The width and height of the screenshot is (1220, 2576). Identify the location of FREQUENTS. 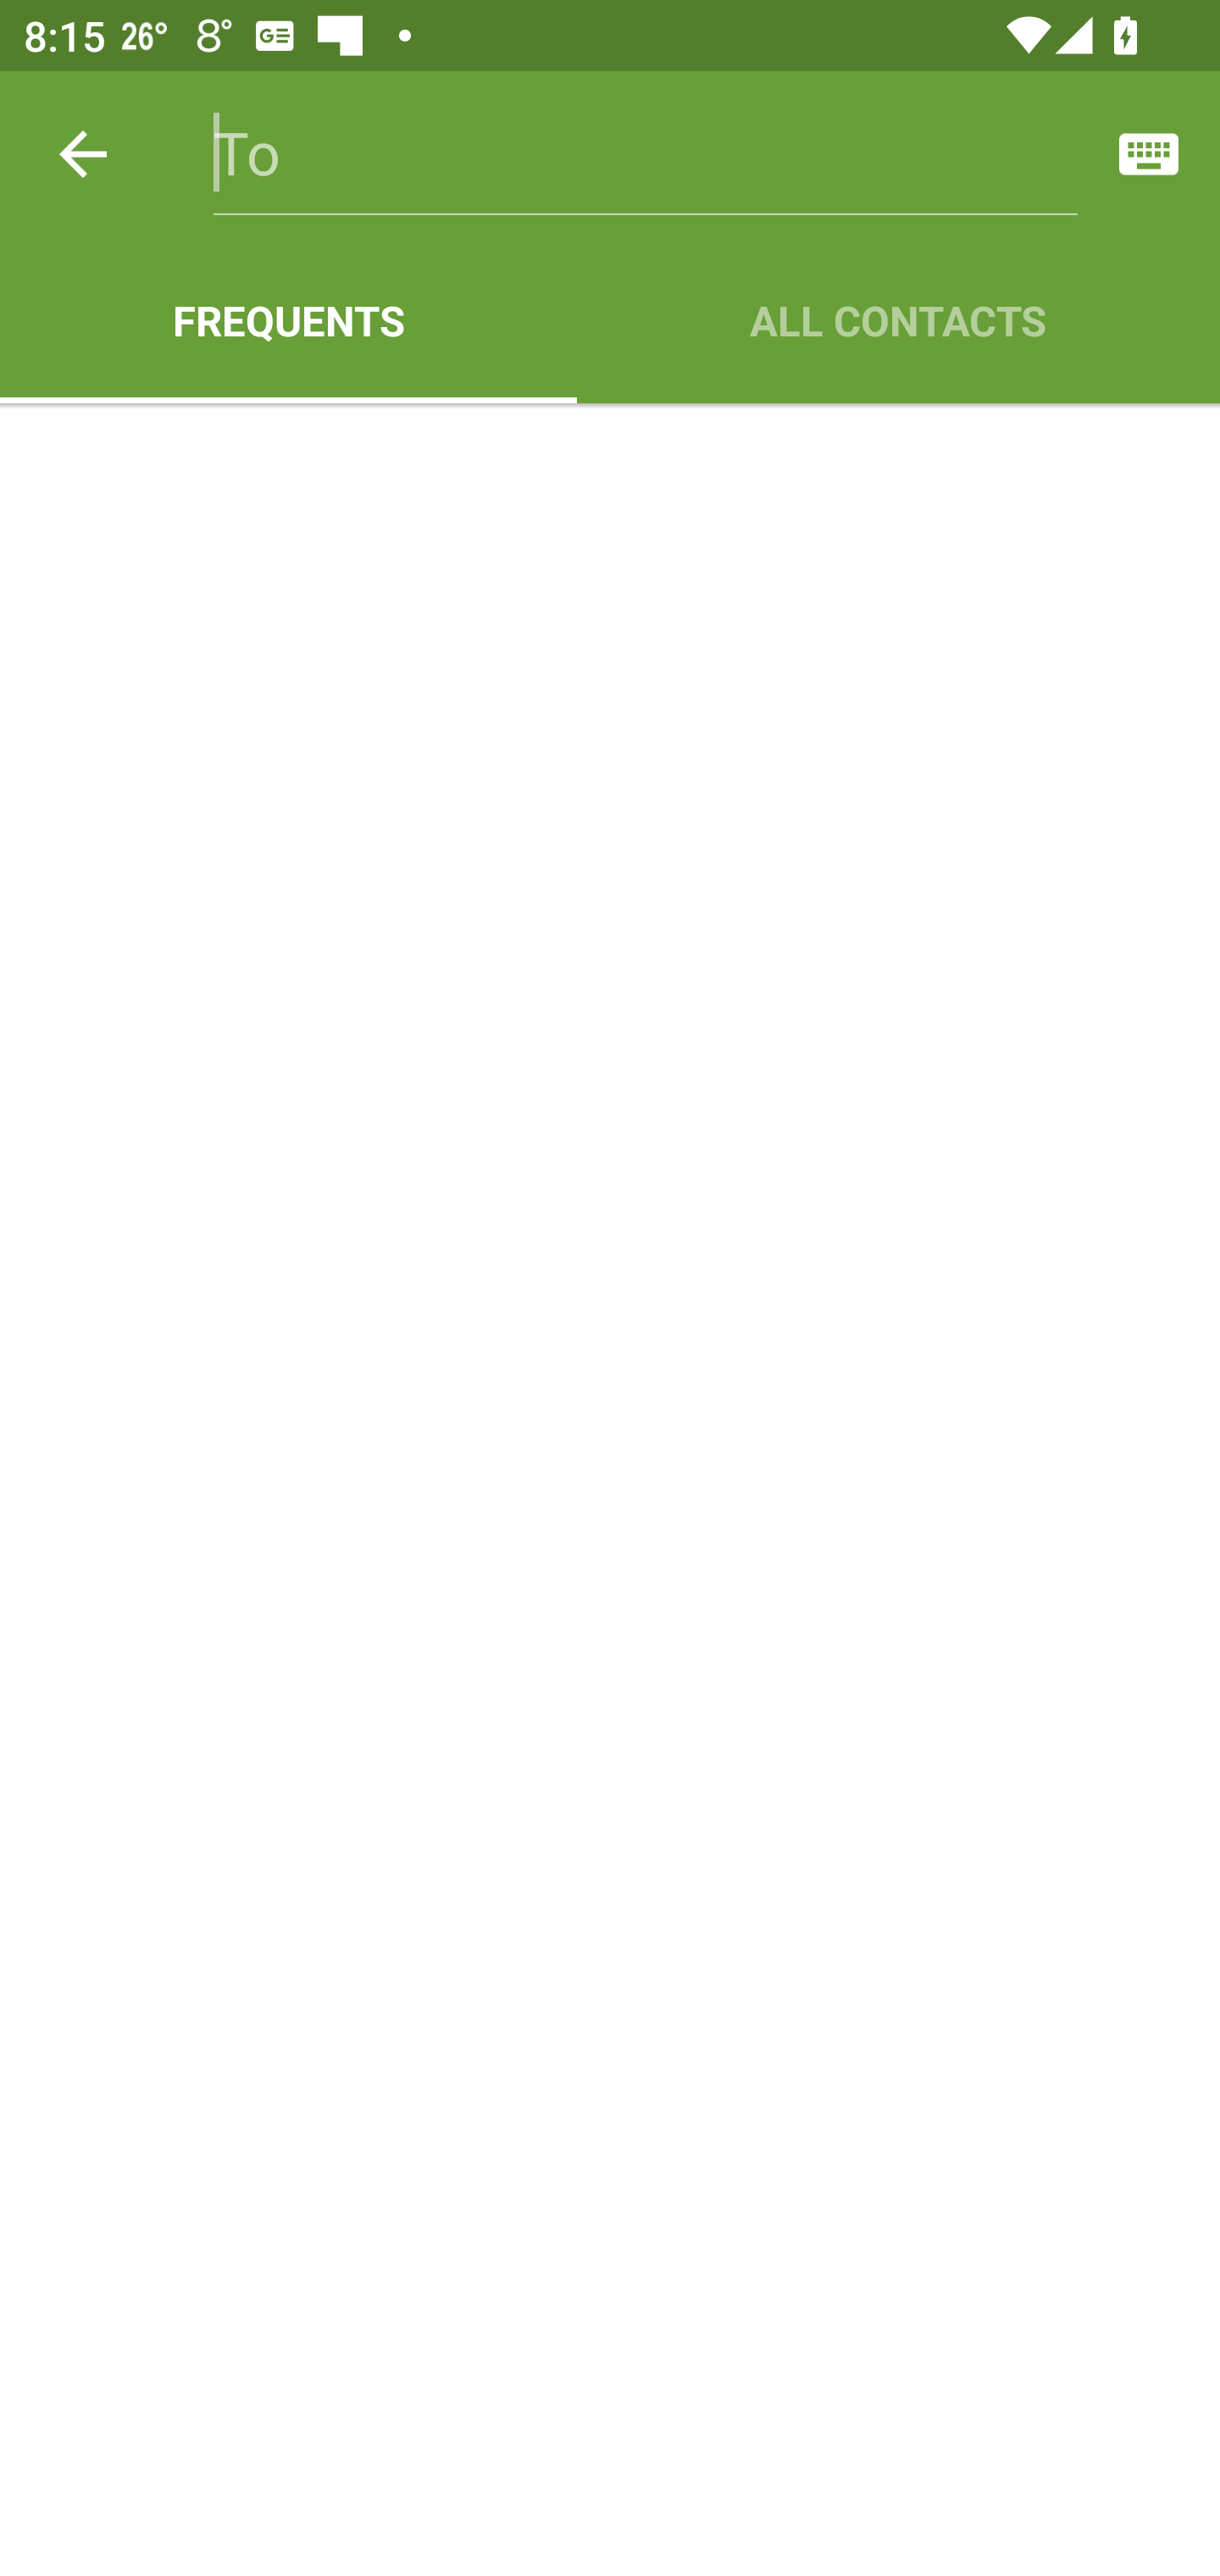
(288, 320).